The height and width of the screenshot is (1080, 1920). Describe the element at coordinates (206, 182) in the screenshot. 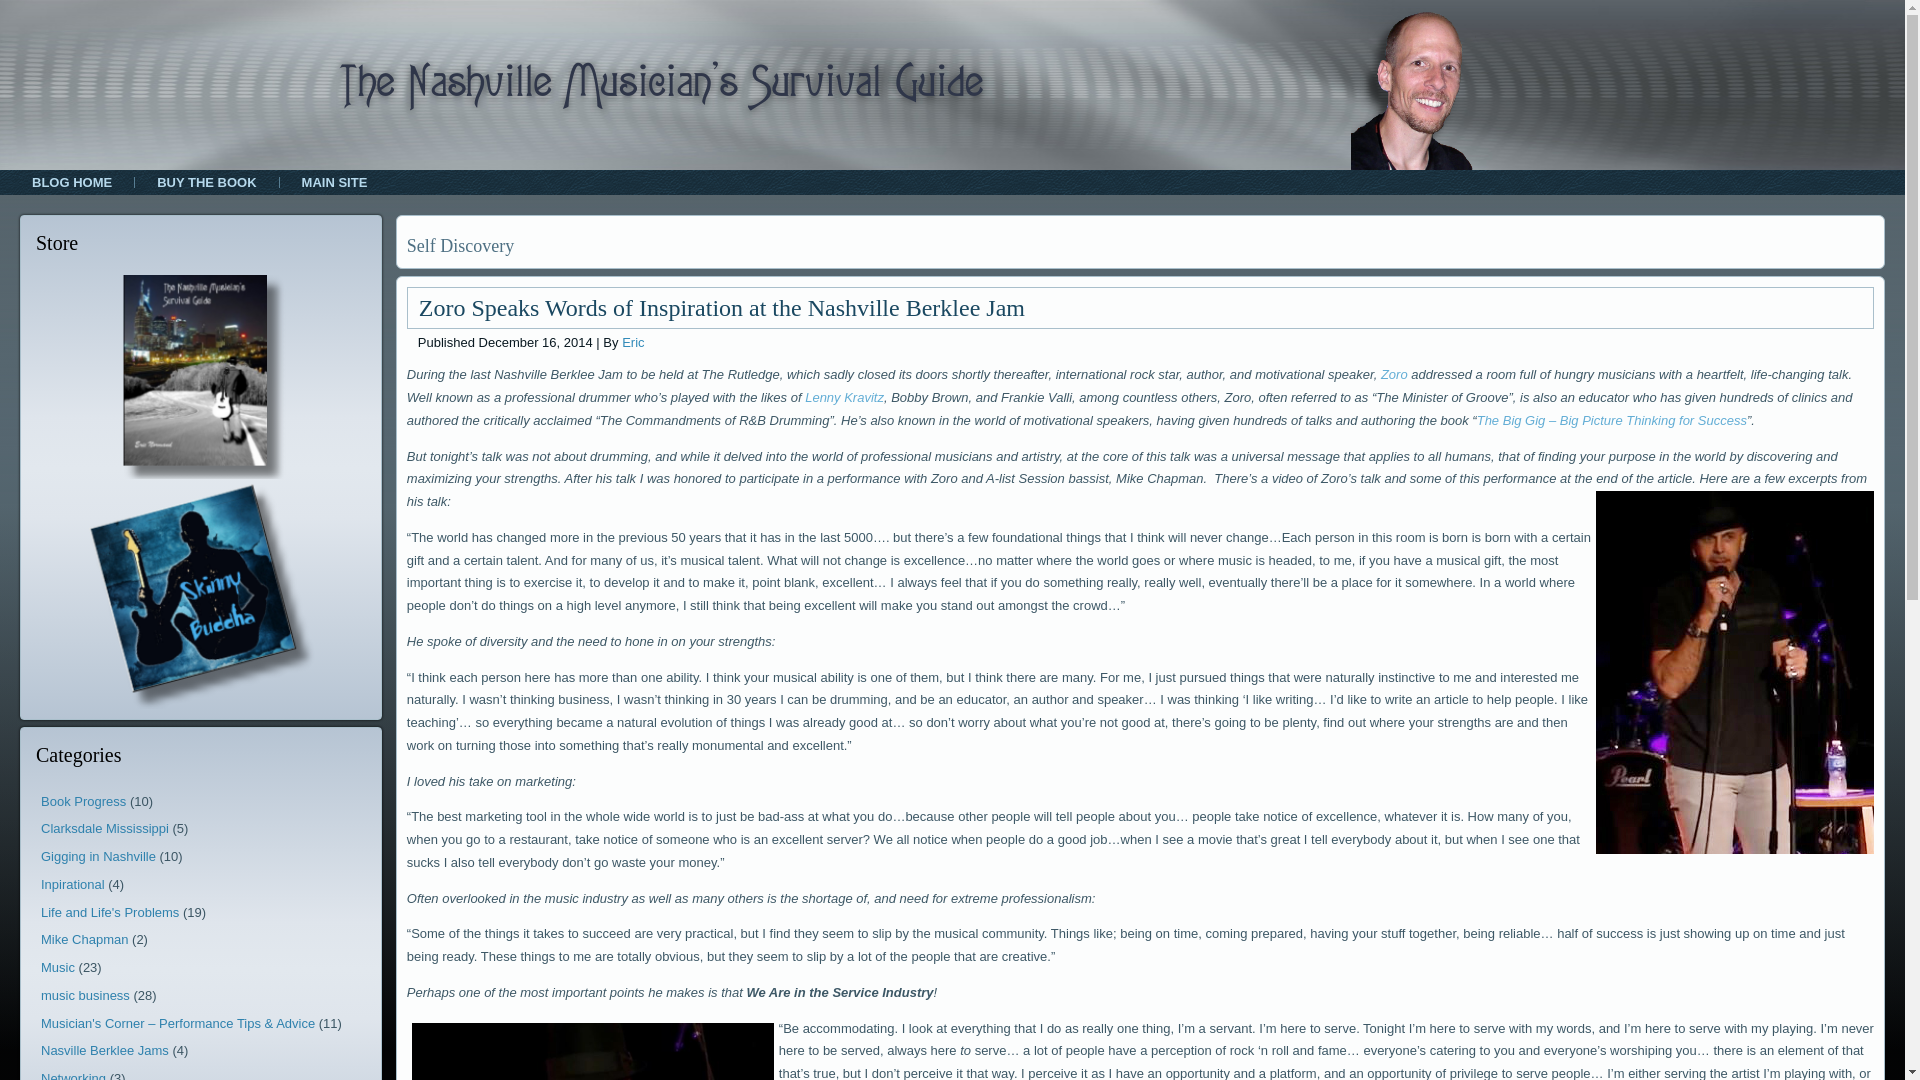

I see `BUY THE BOOK` at that location.